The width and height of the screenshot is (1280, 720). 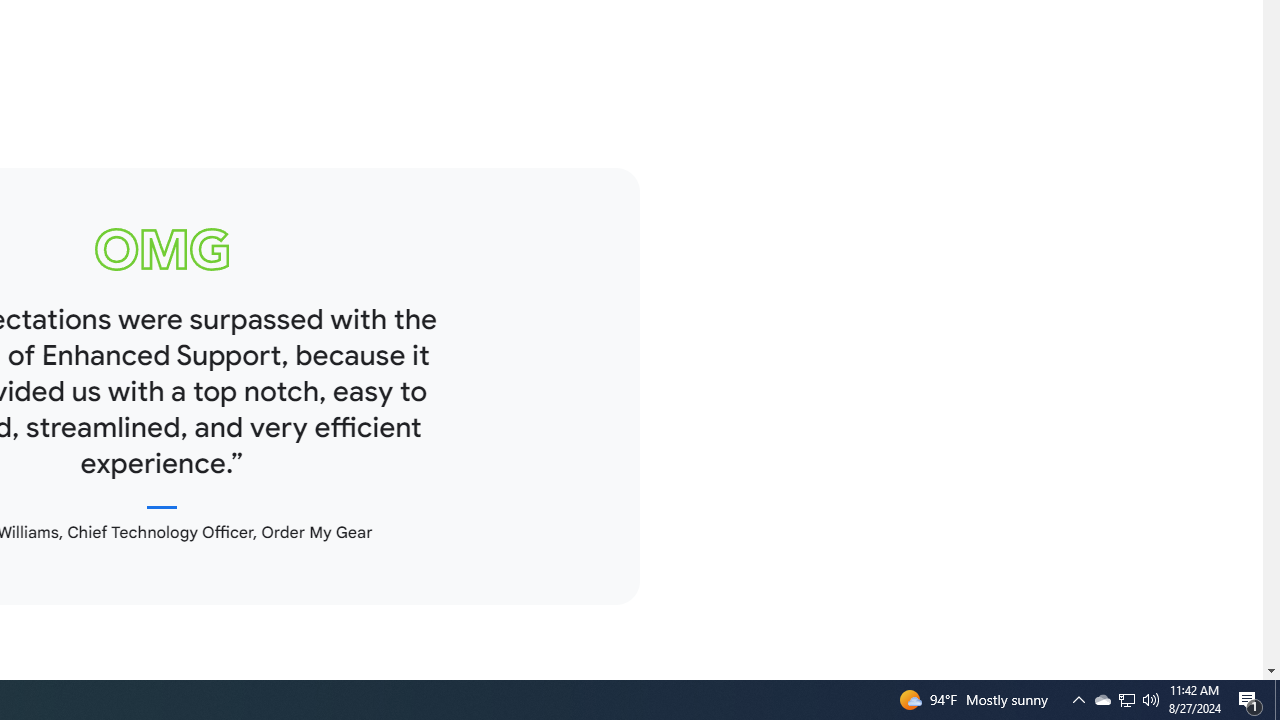 I want to click on omg logo, so click(x=162, y=249).